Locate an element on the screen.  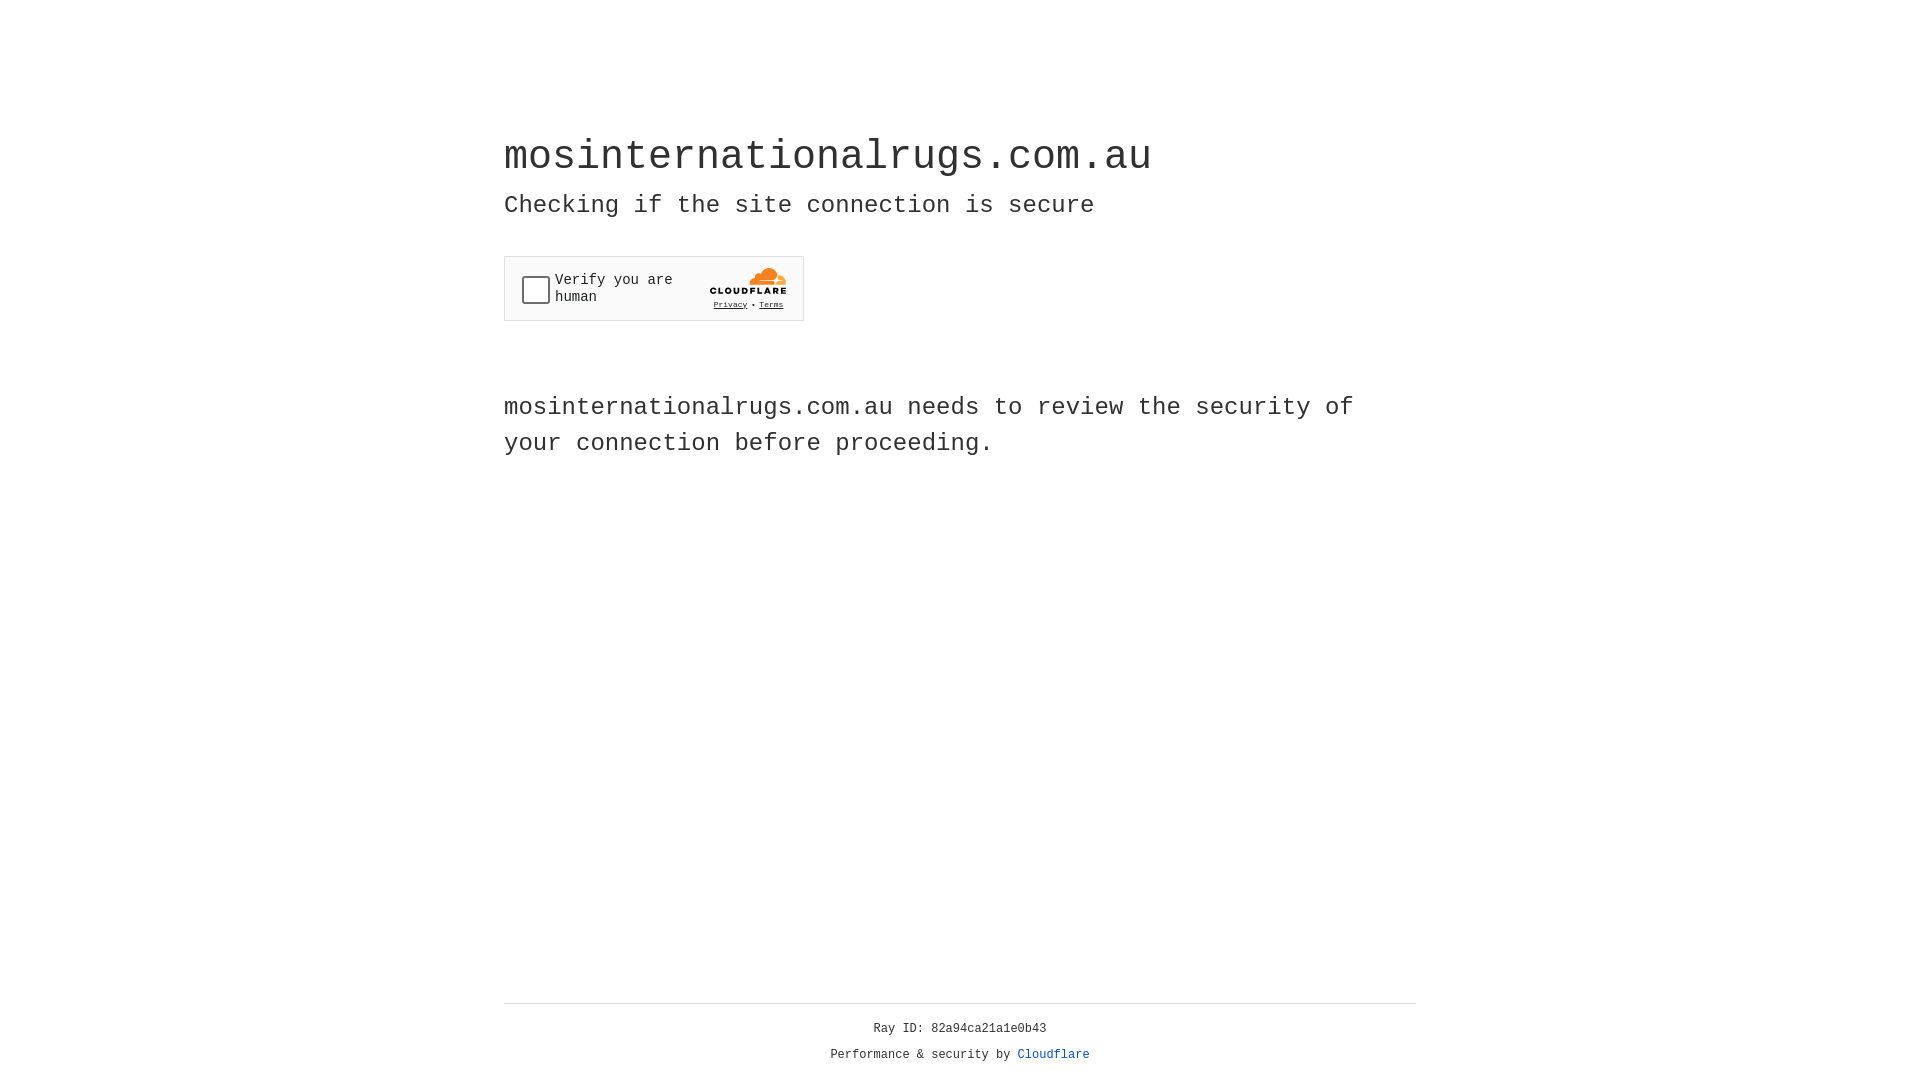
Cloudflare is located at coordinates (1054, 1055).